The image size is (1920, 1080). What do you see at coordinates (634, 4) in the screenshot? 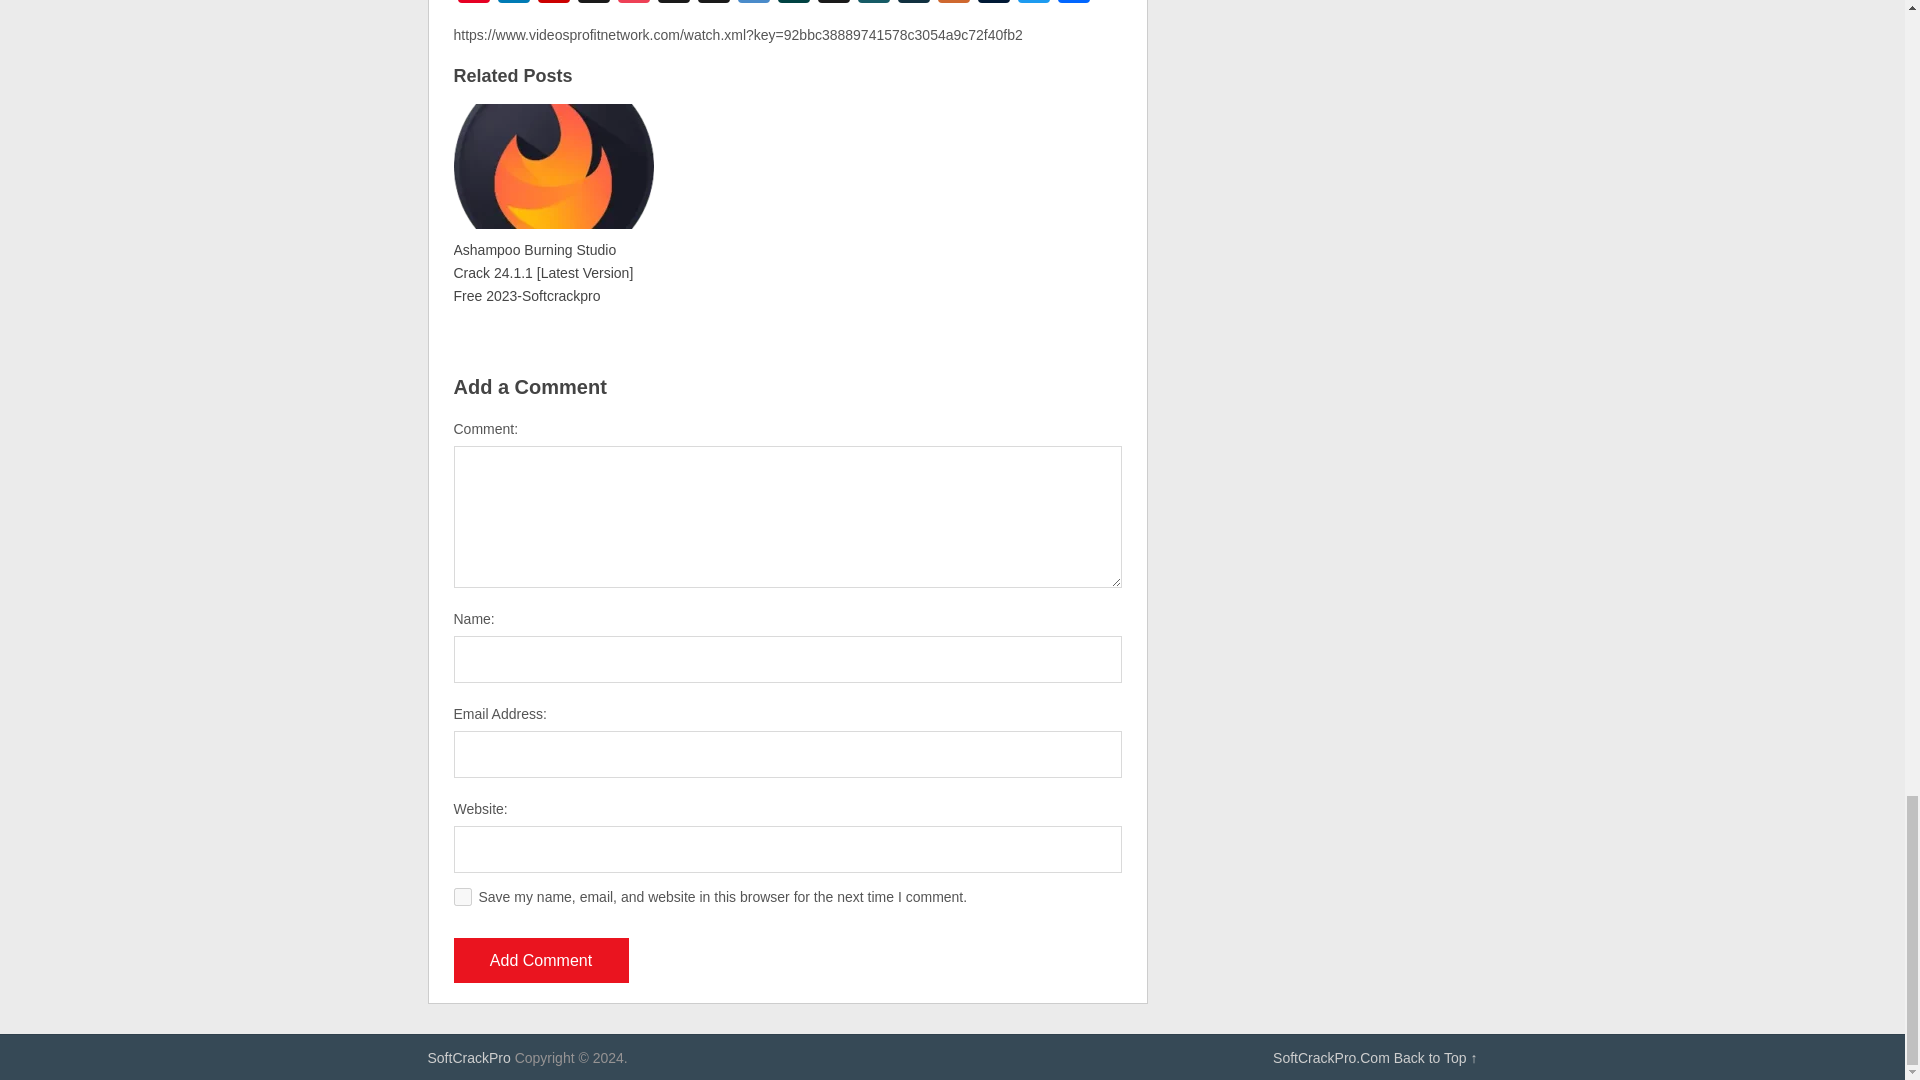
I see `Pocket` at bounding box center [634, 4].